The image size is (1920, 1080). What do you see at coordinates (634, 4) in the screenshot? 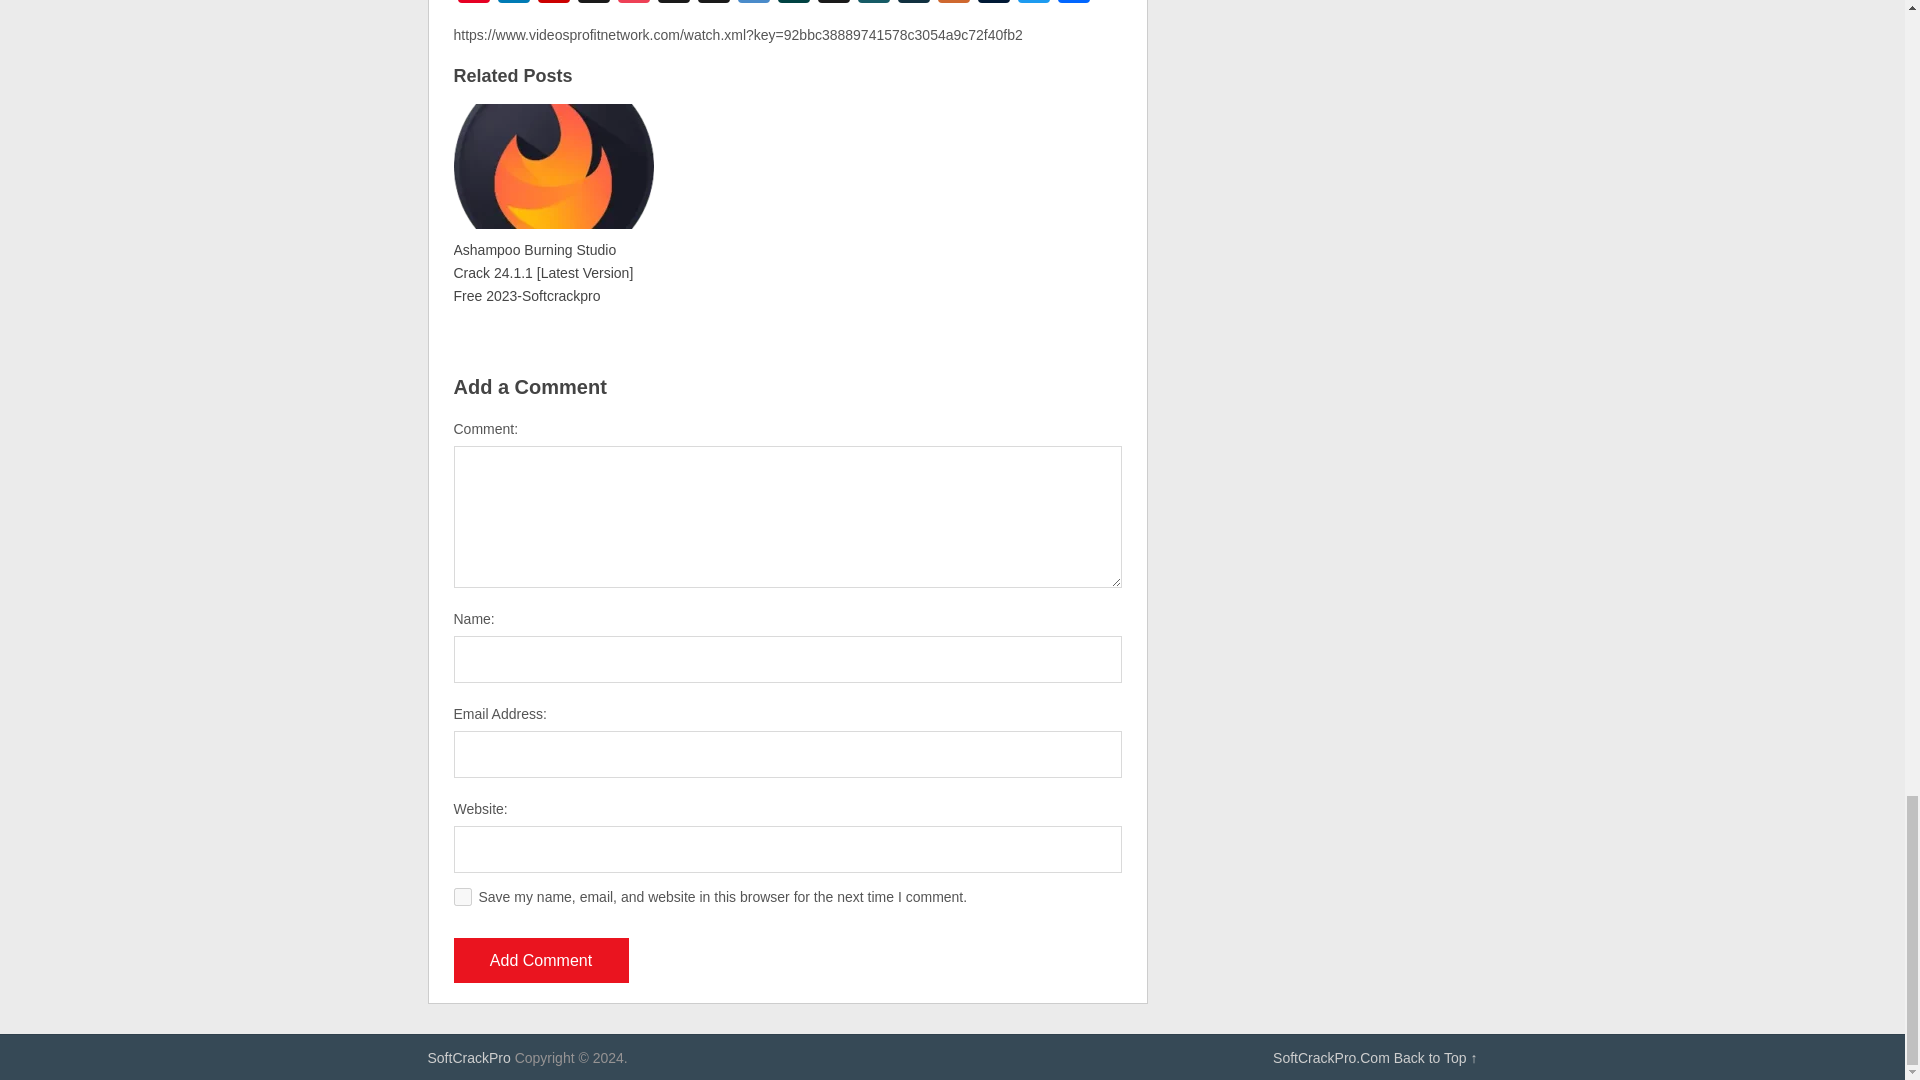
I see `Pocket` at bounding box center [634, 4].